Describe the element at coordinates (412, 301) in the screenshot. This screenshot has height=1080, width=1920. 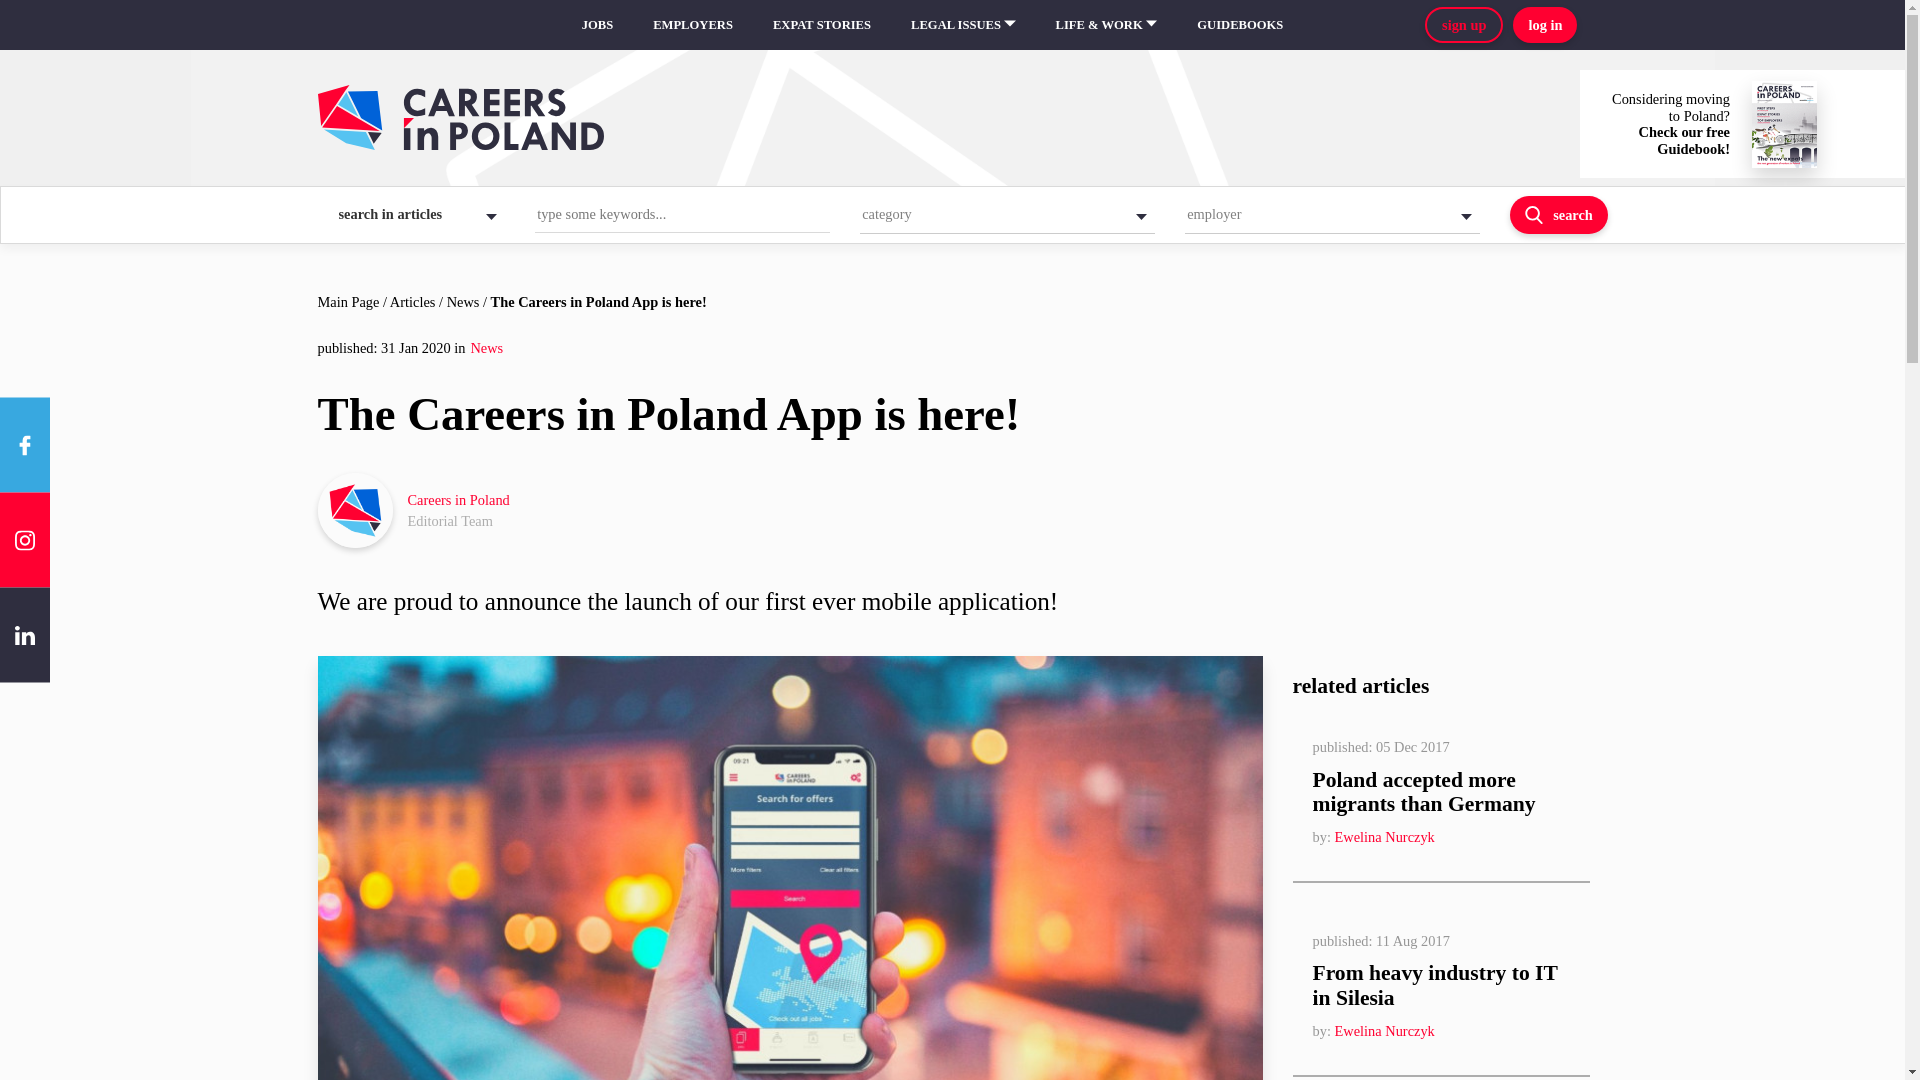
I see `Articles` at that location.